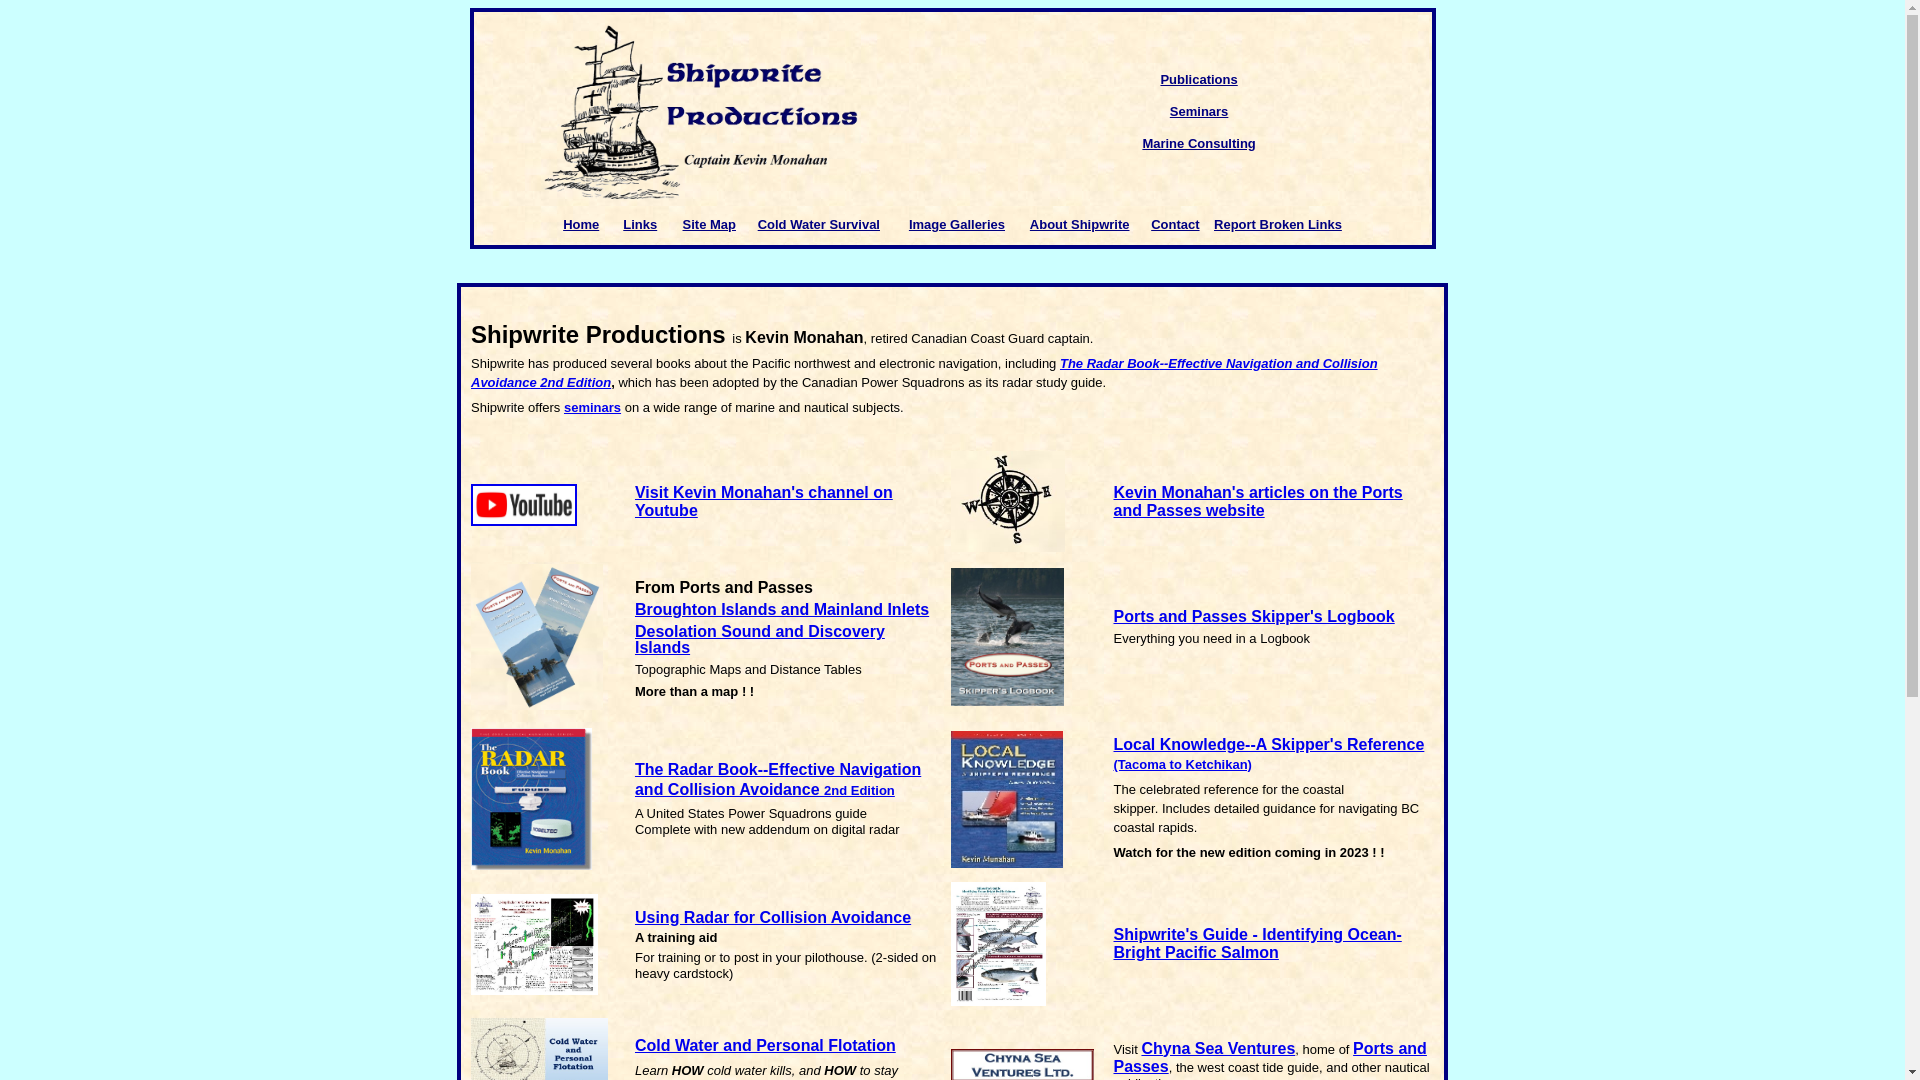 Image resolution: width=1920 pixels, height=1080 pixels. What do you see at coordinates (1080, 224) in the screenshot?
I see `About Shipwrite` at bounding box center [1080, 224].